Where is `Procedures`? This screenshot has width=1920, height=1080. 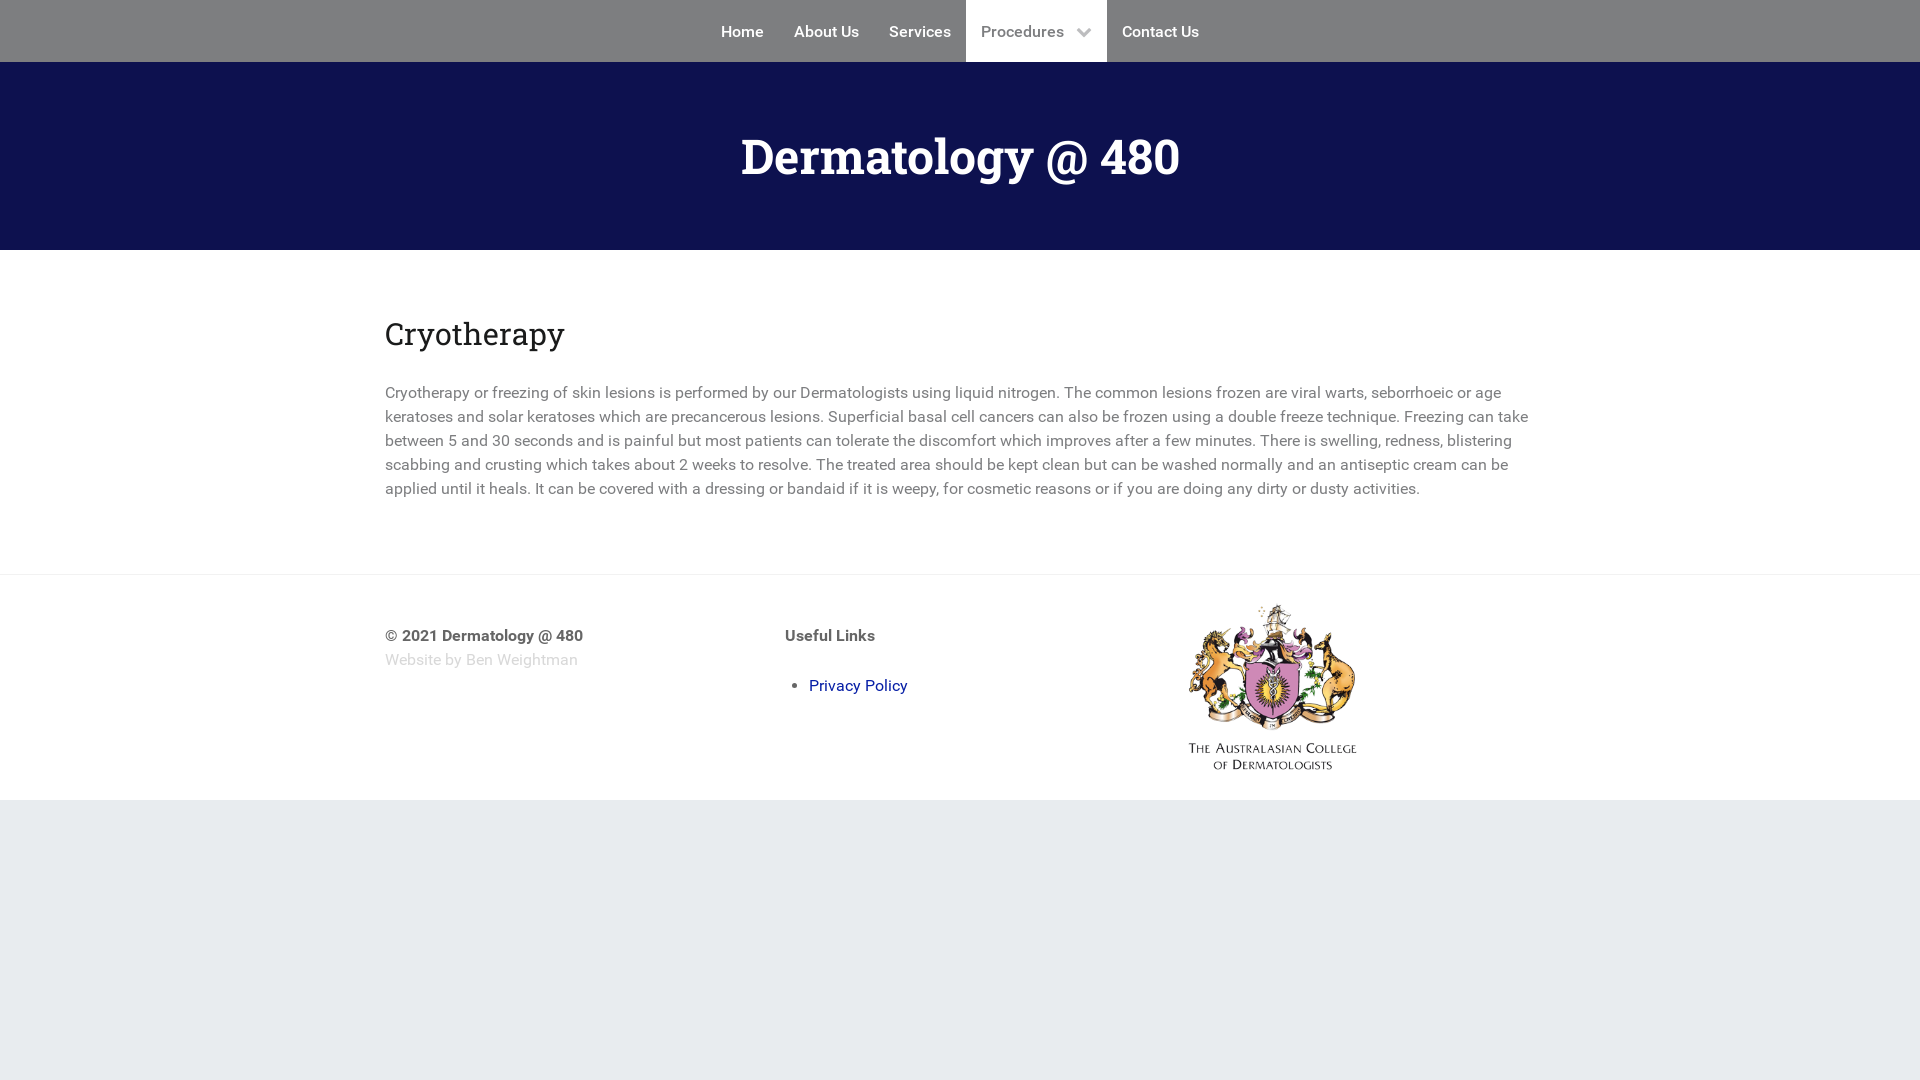
Procedures is located at coordinates (1036, 31).